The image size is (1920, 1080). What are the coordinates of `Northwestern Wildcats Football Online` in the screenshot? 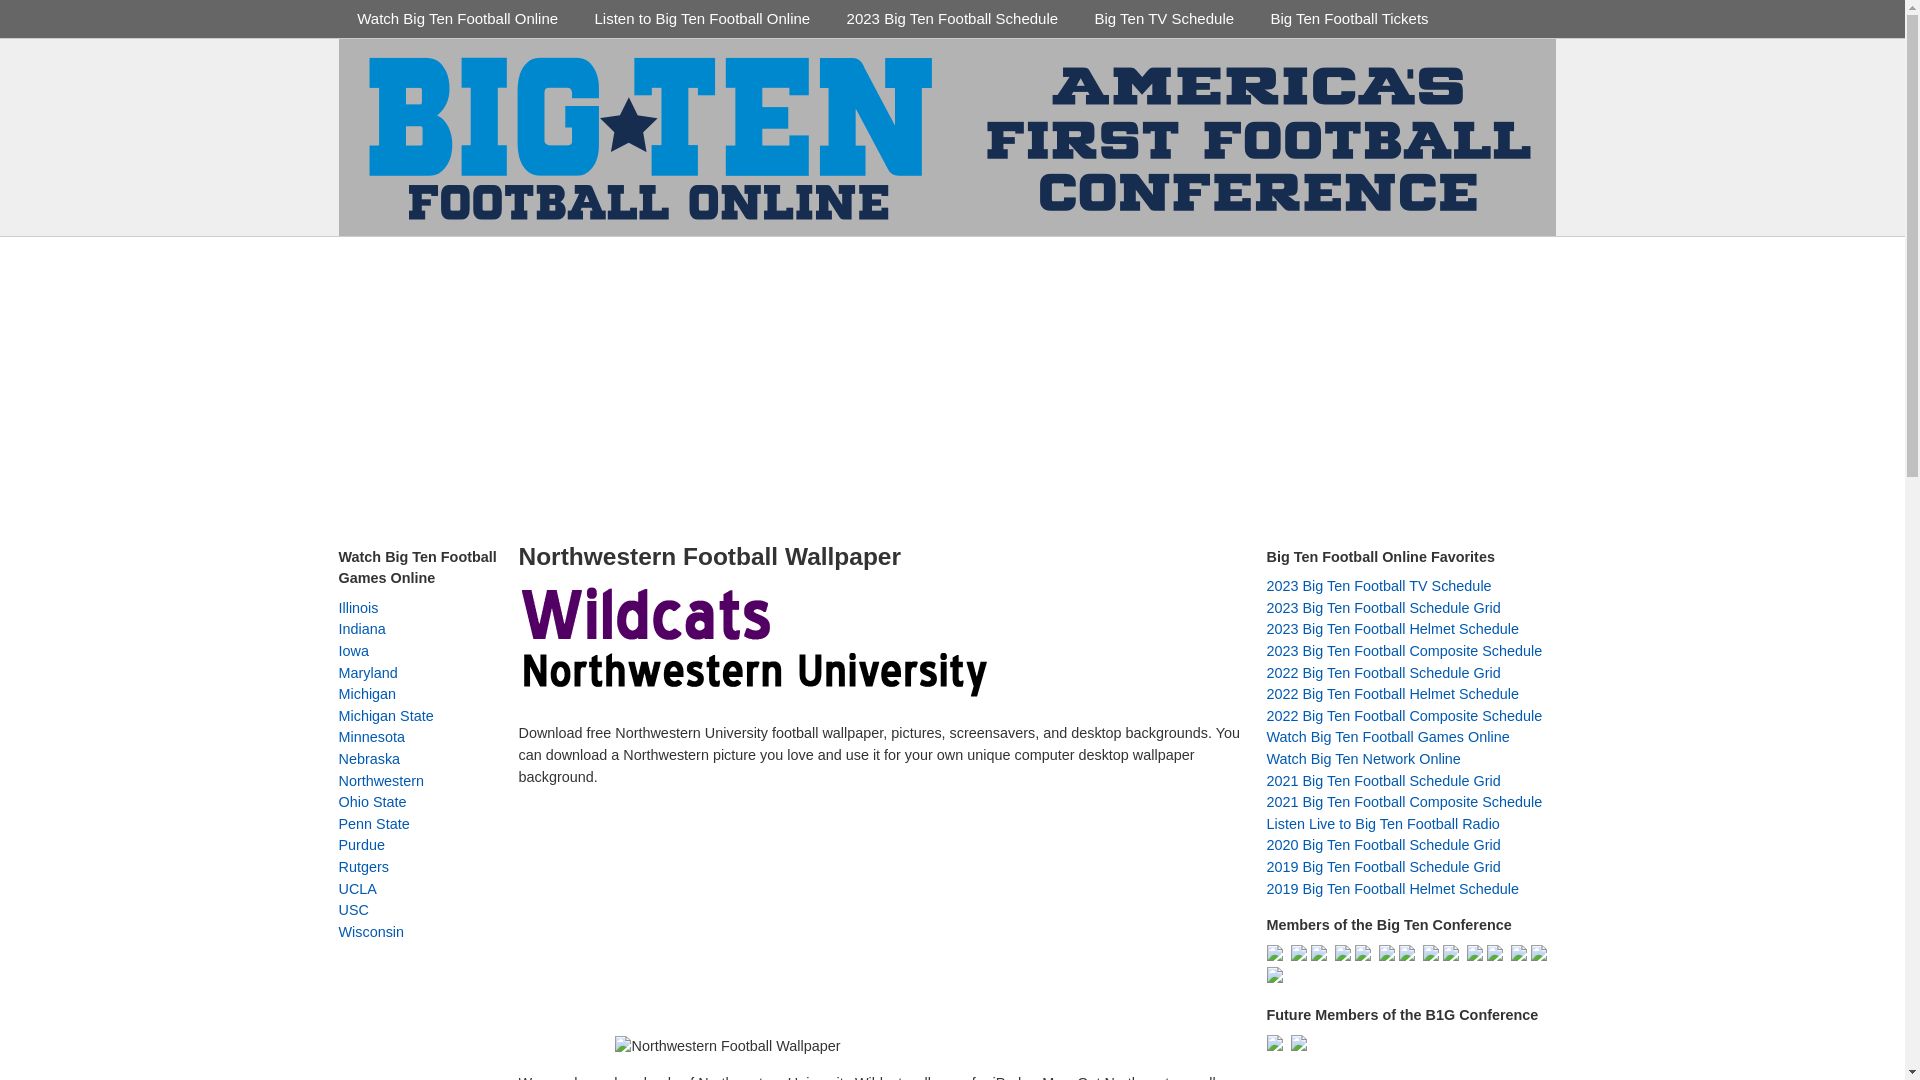 It's located at (759, 642).